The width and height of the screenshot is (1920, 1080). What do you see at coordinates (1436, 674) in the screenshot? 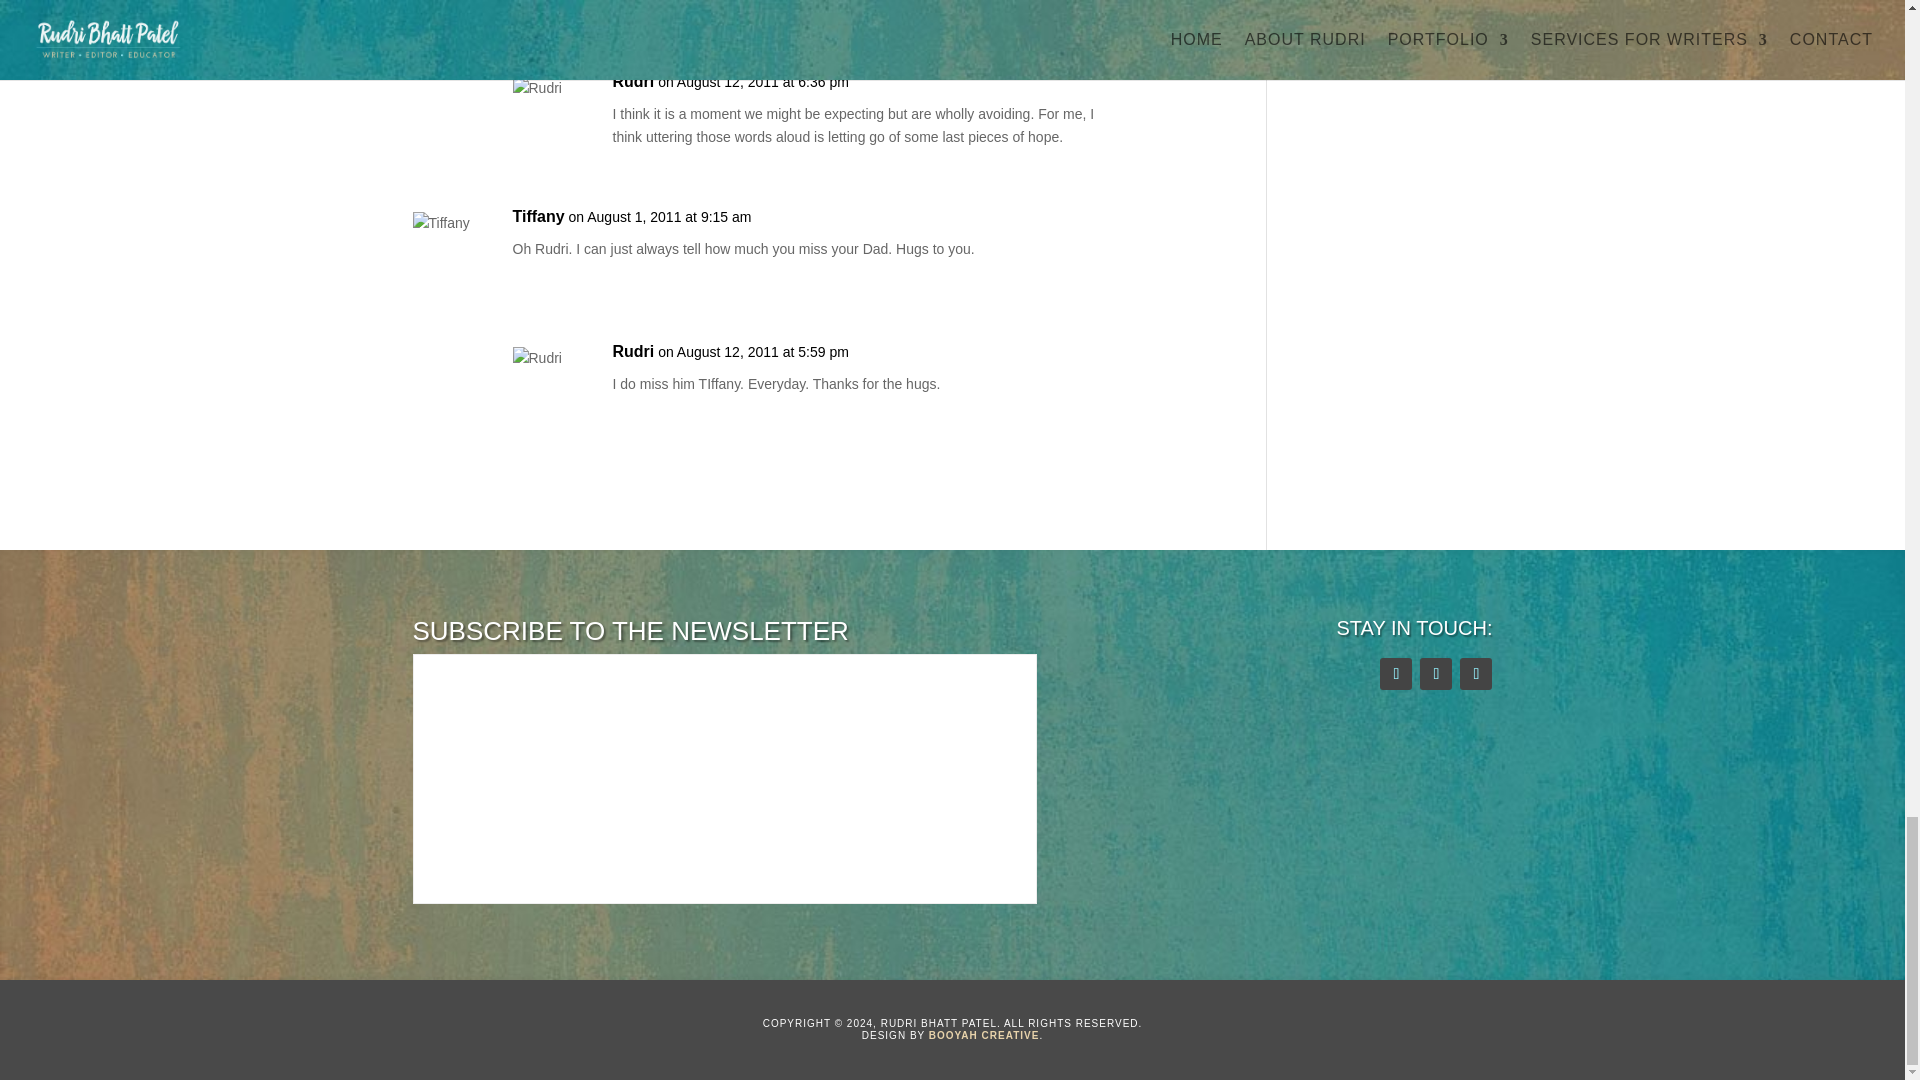
I see `Follow on Facebook` at bounding box center [1436, 674].